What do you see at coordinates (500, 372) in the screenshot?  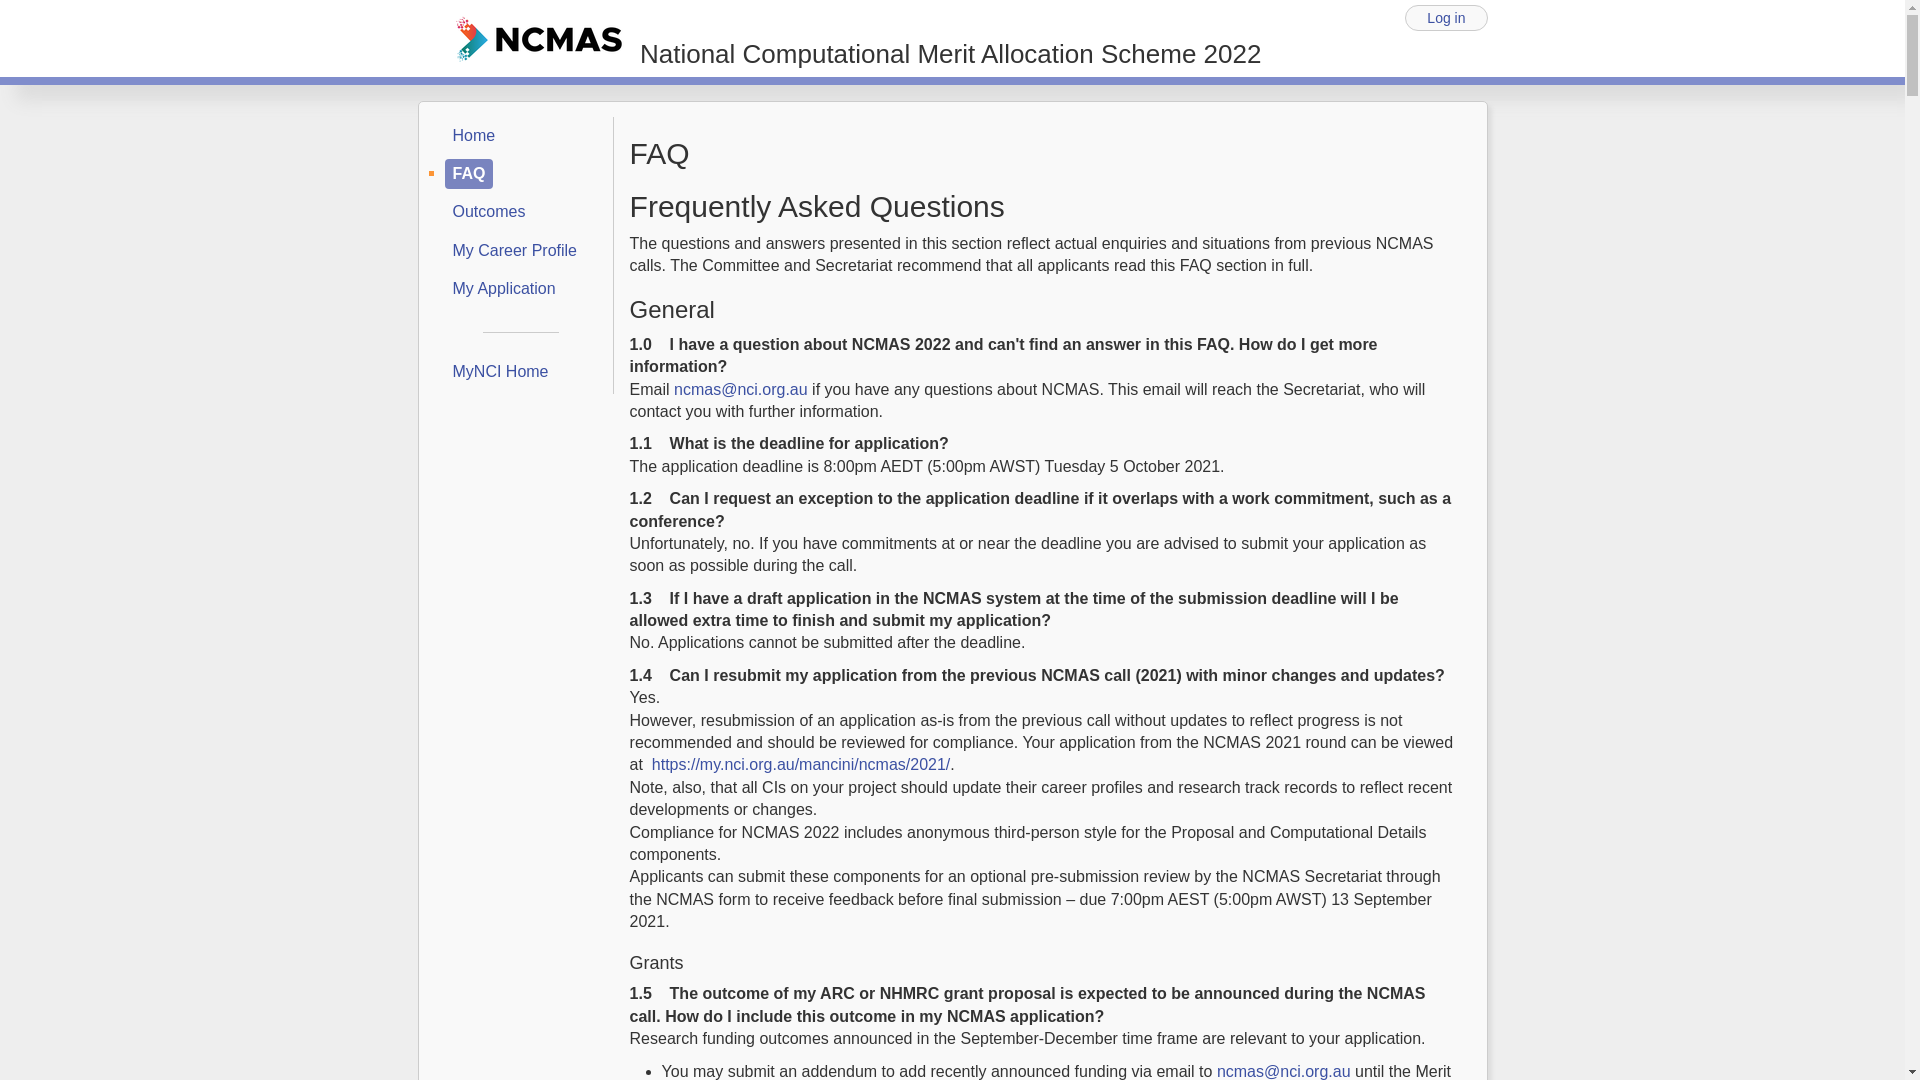 I see `MyNCI Home` at bounding box center [500, 372].